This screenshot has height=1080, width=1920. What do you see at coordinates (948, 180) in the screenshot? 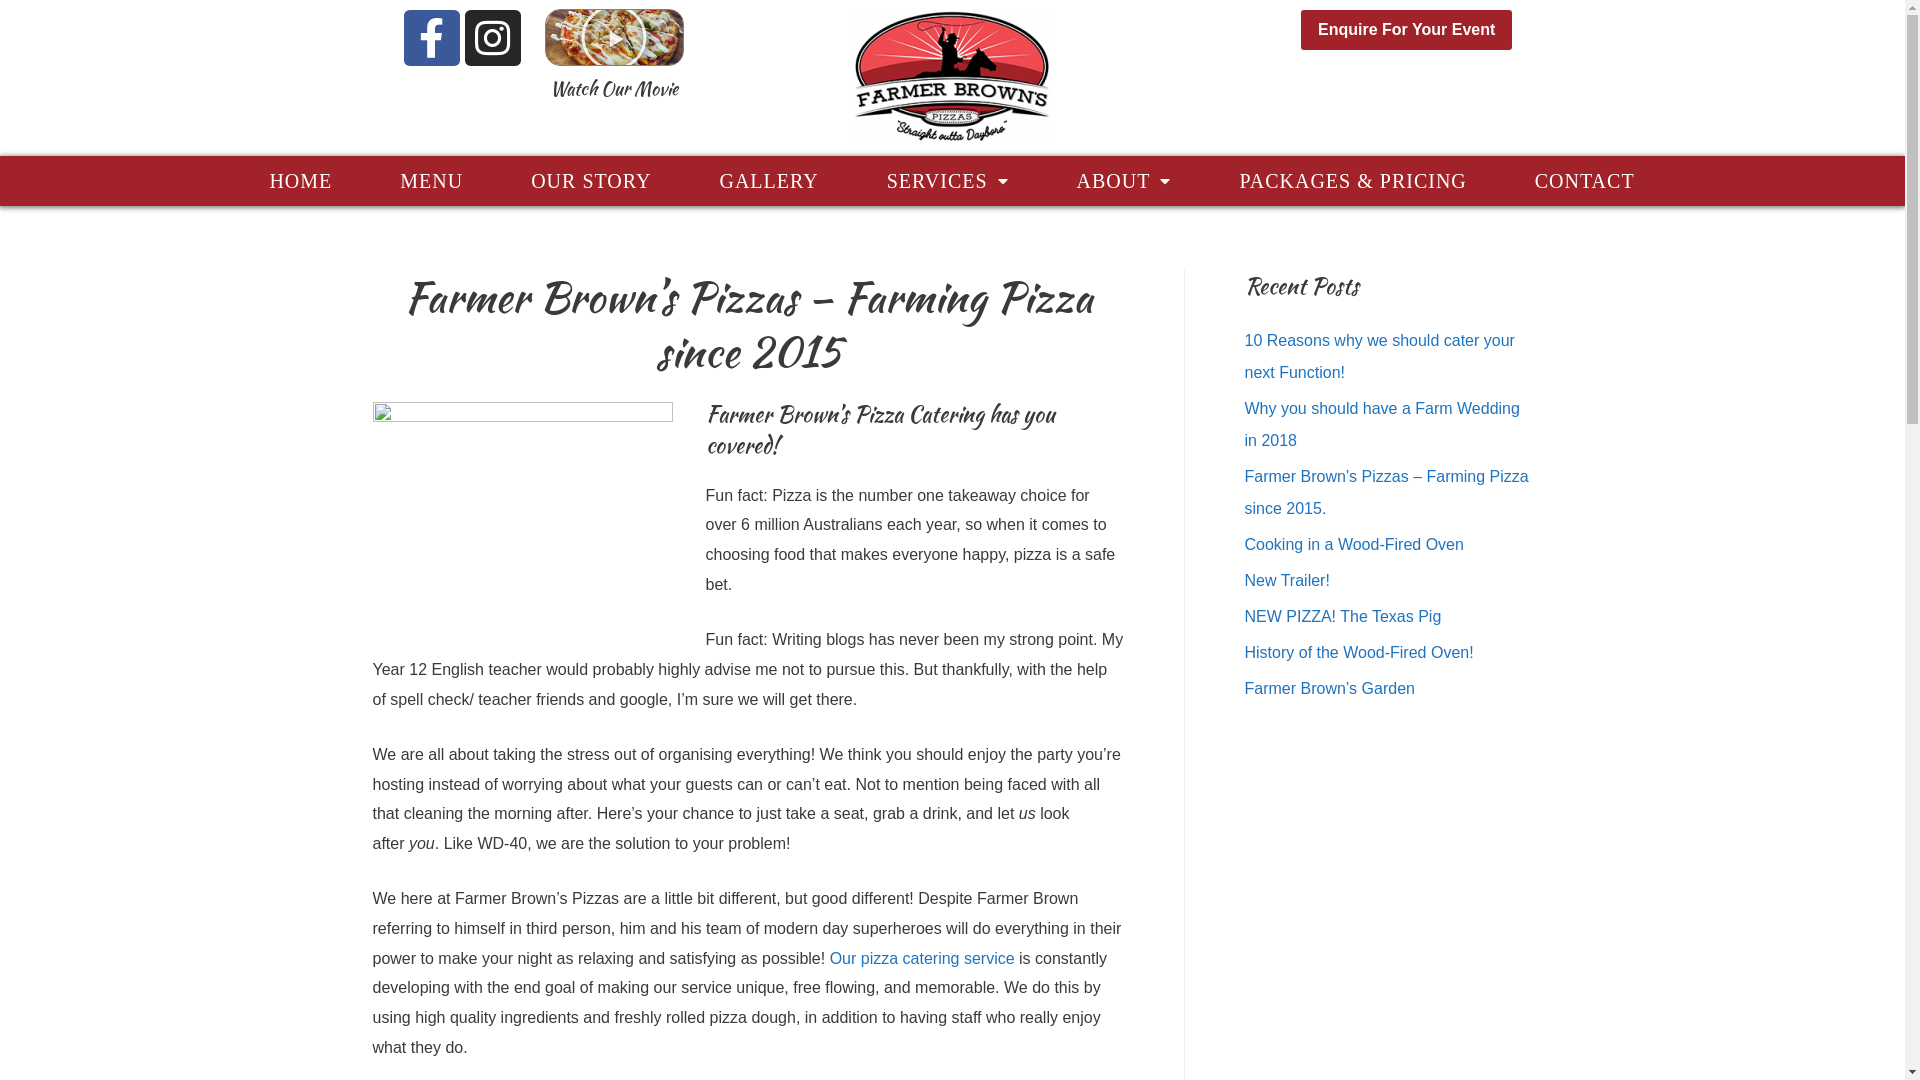
I see `SERVICES` at bounding box center [948, 180].